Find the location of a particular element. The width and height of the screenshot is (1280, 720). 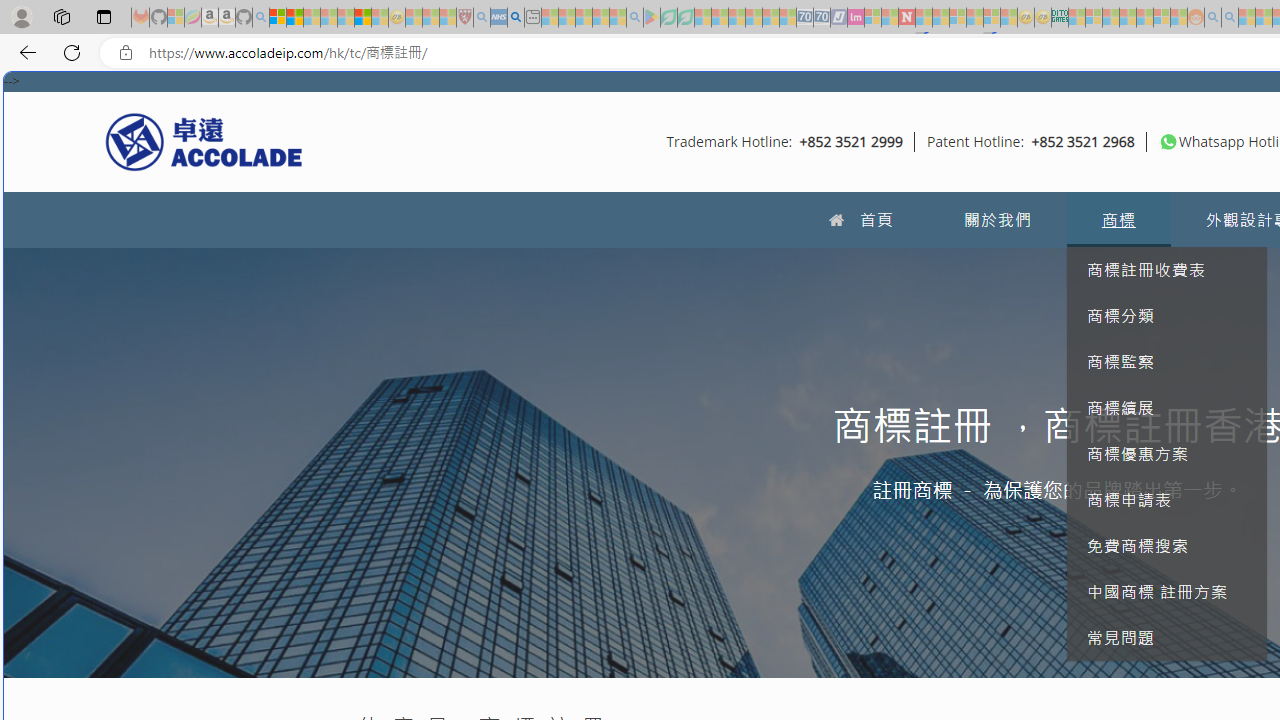

New tab - Sleeping is located at coordinates (532, 18).